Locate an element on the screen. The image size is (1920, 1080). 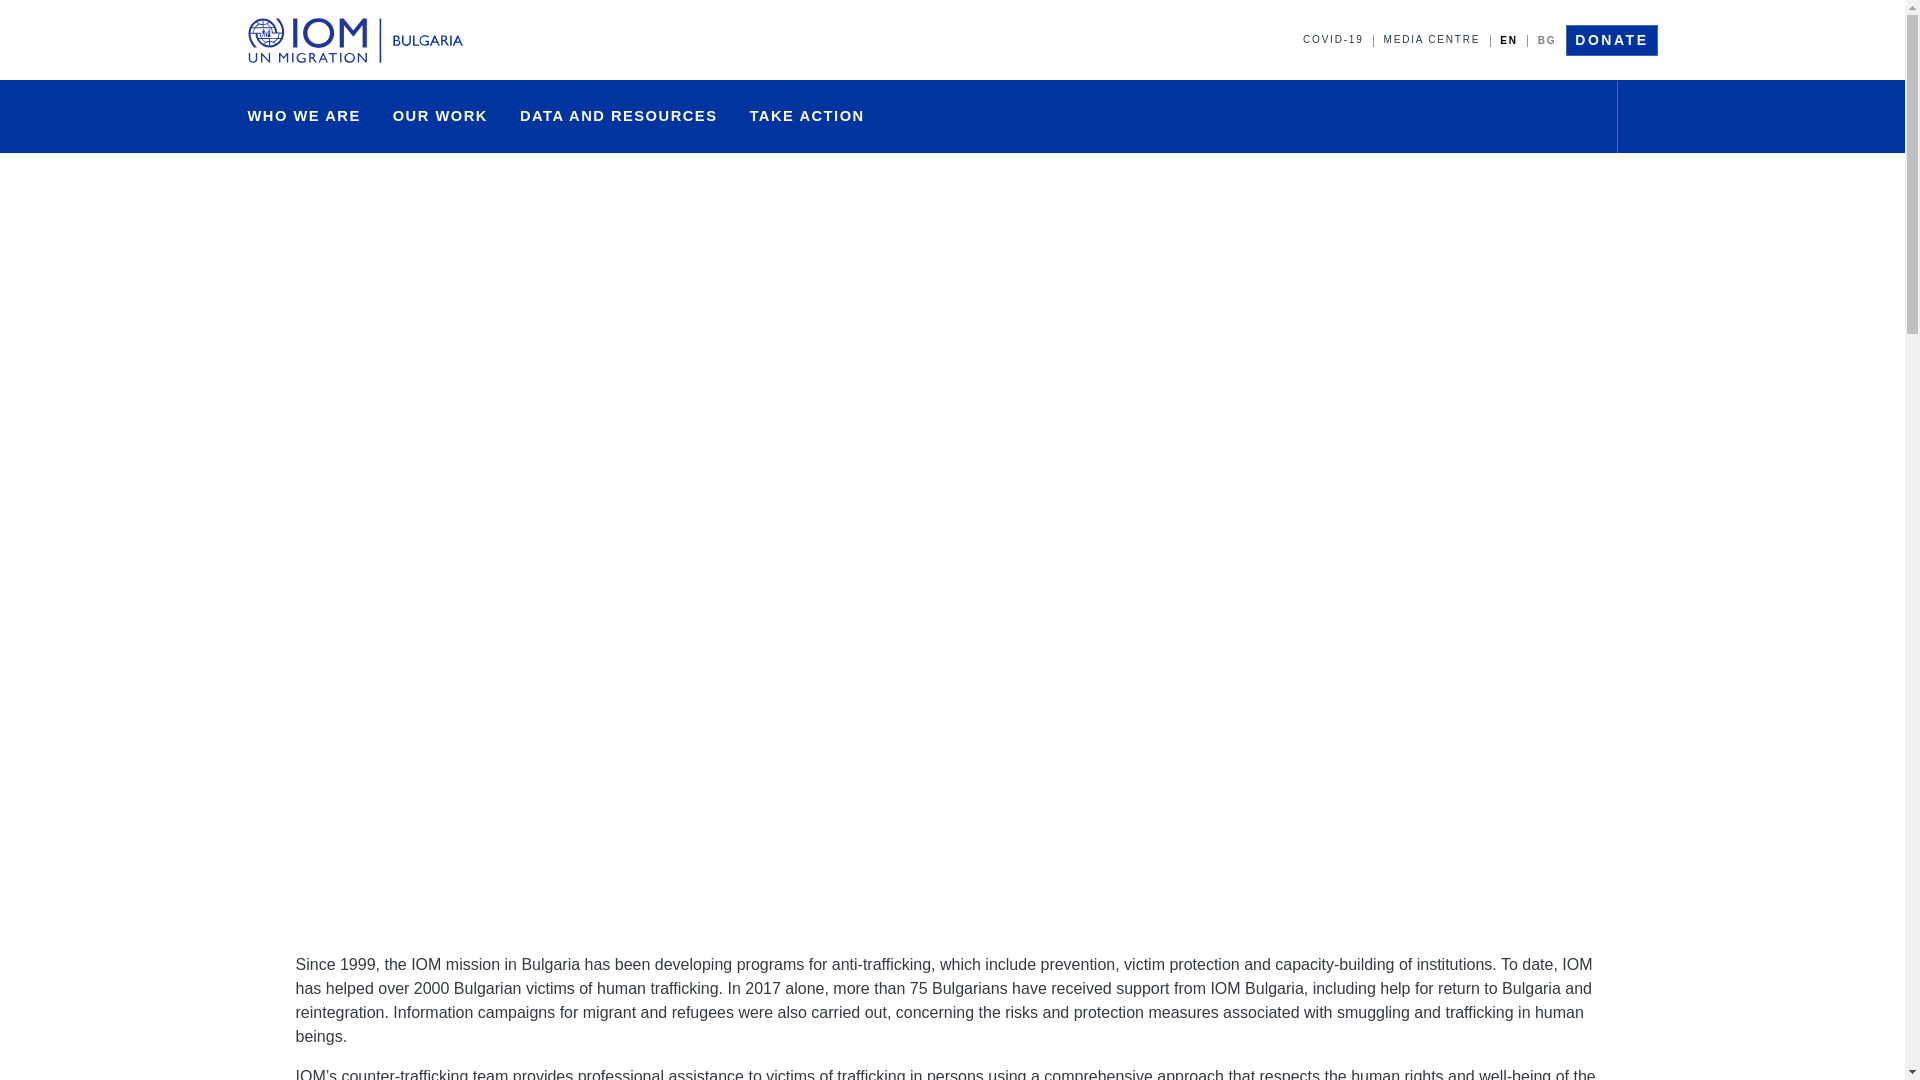
TAKE ACTION is located at coordinates (806, 116).